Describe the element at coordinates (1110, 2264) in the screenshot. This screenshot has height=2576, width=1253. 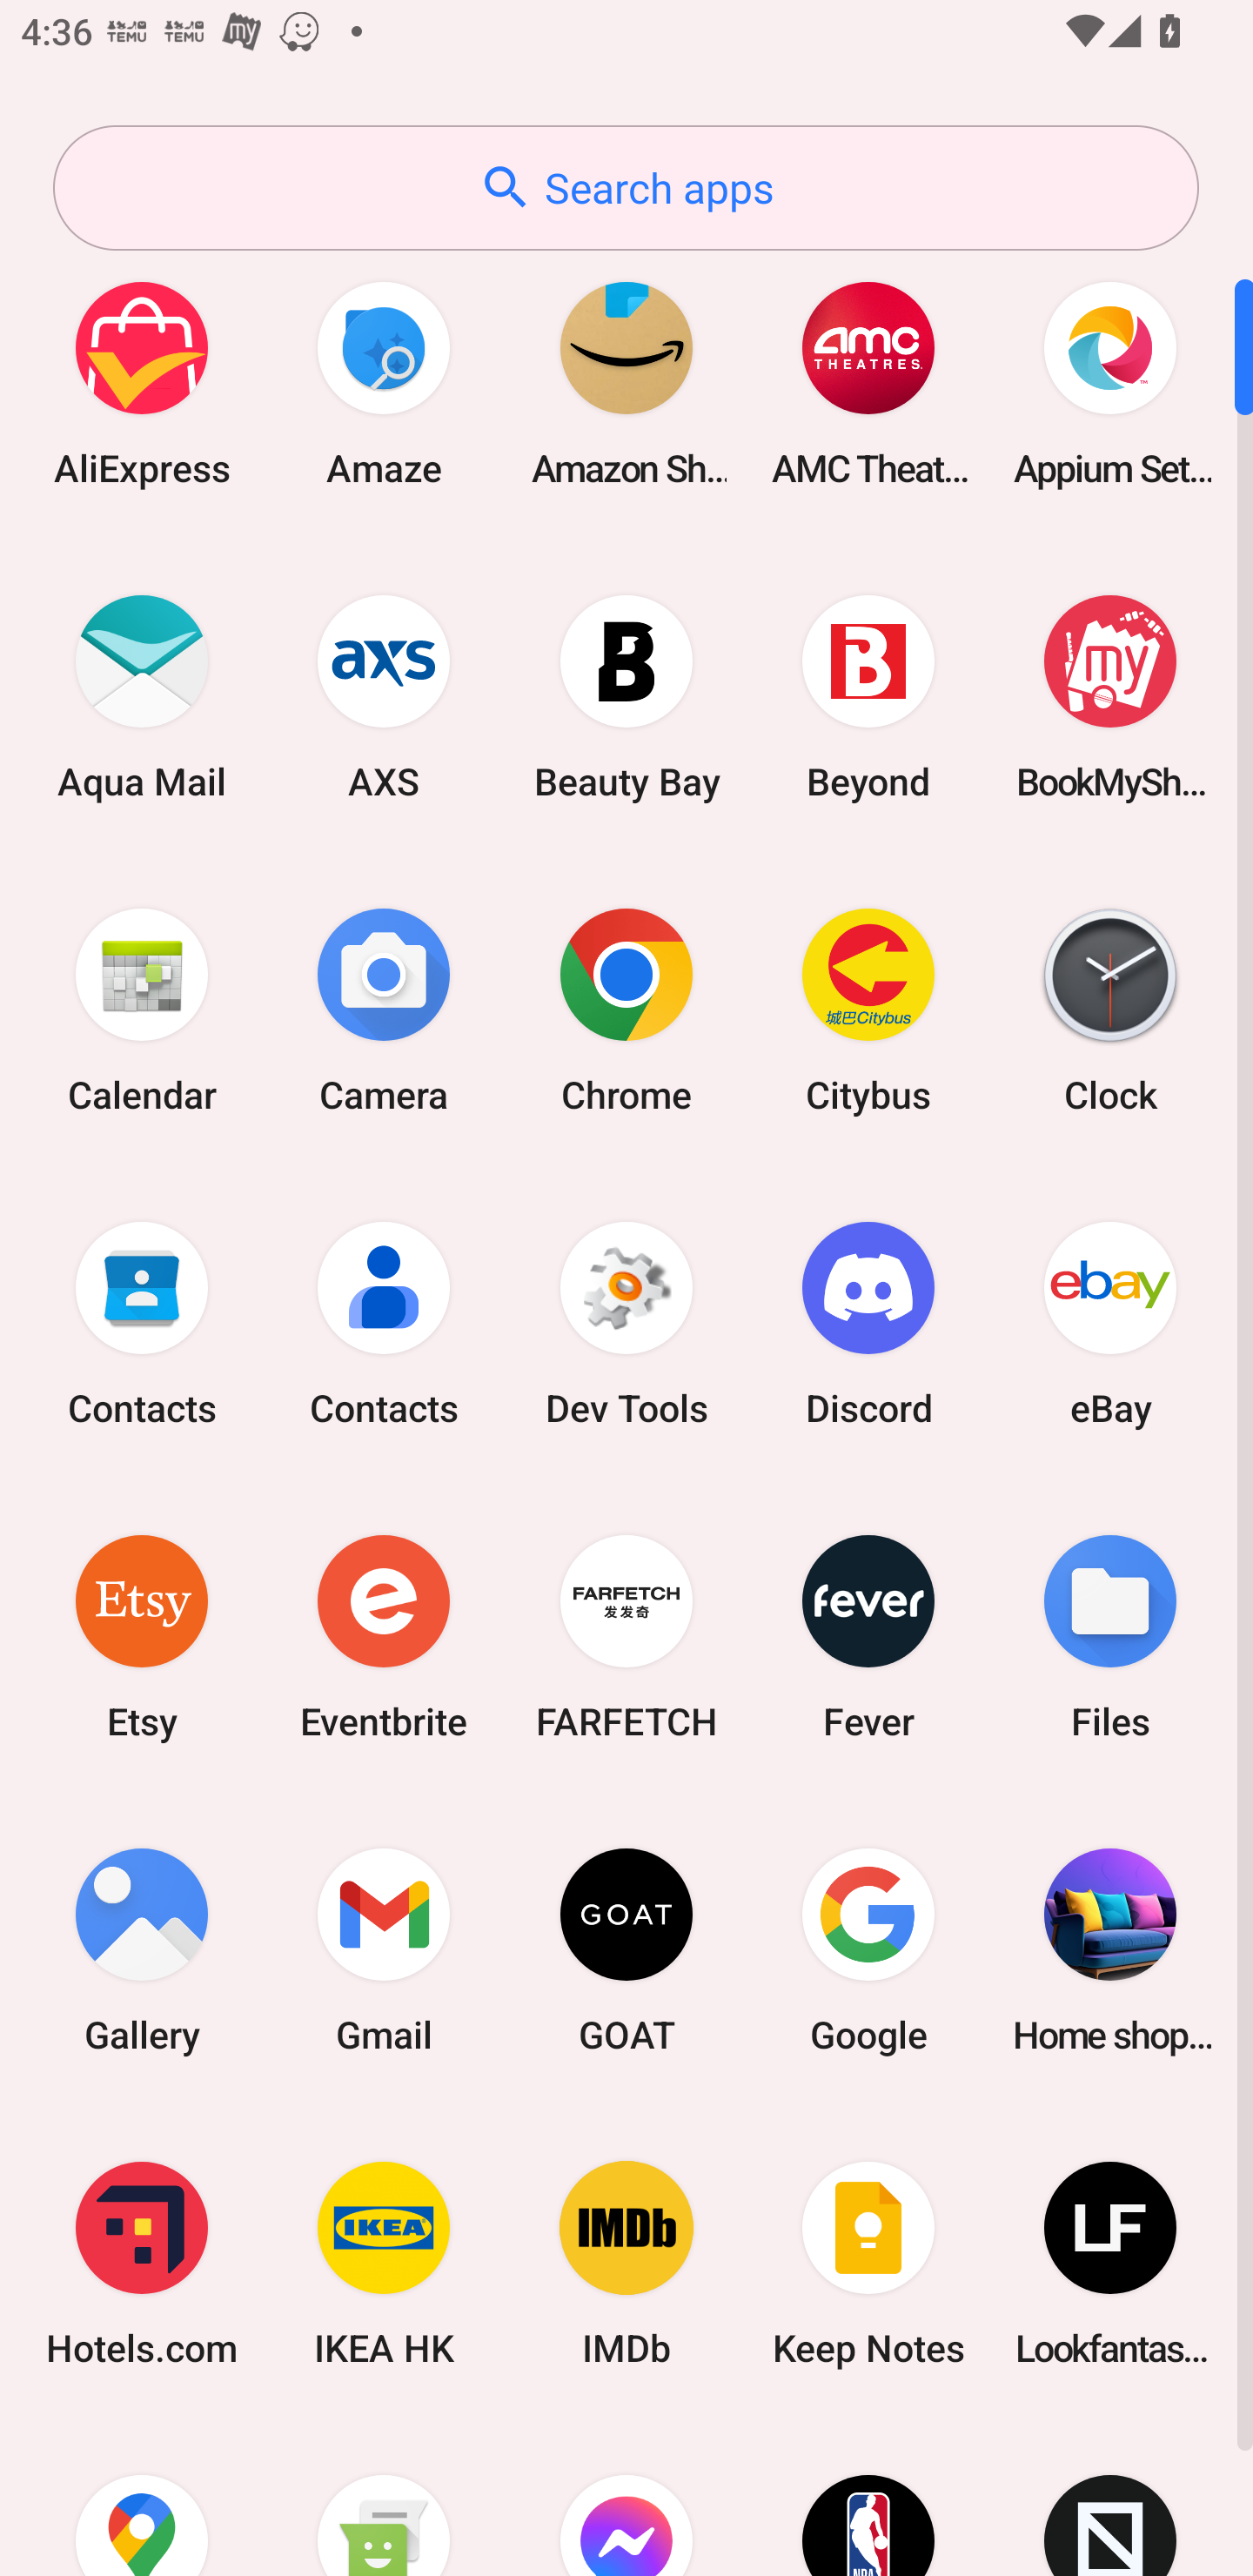
I see `Lookfantastic` at that location.